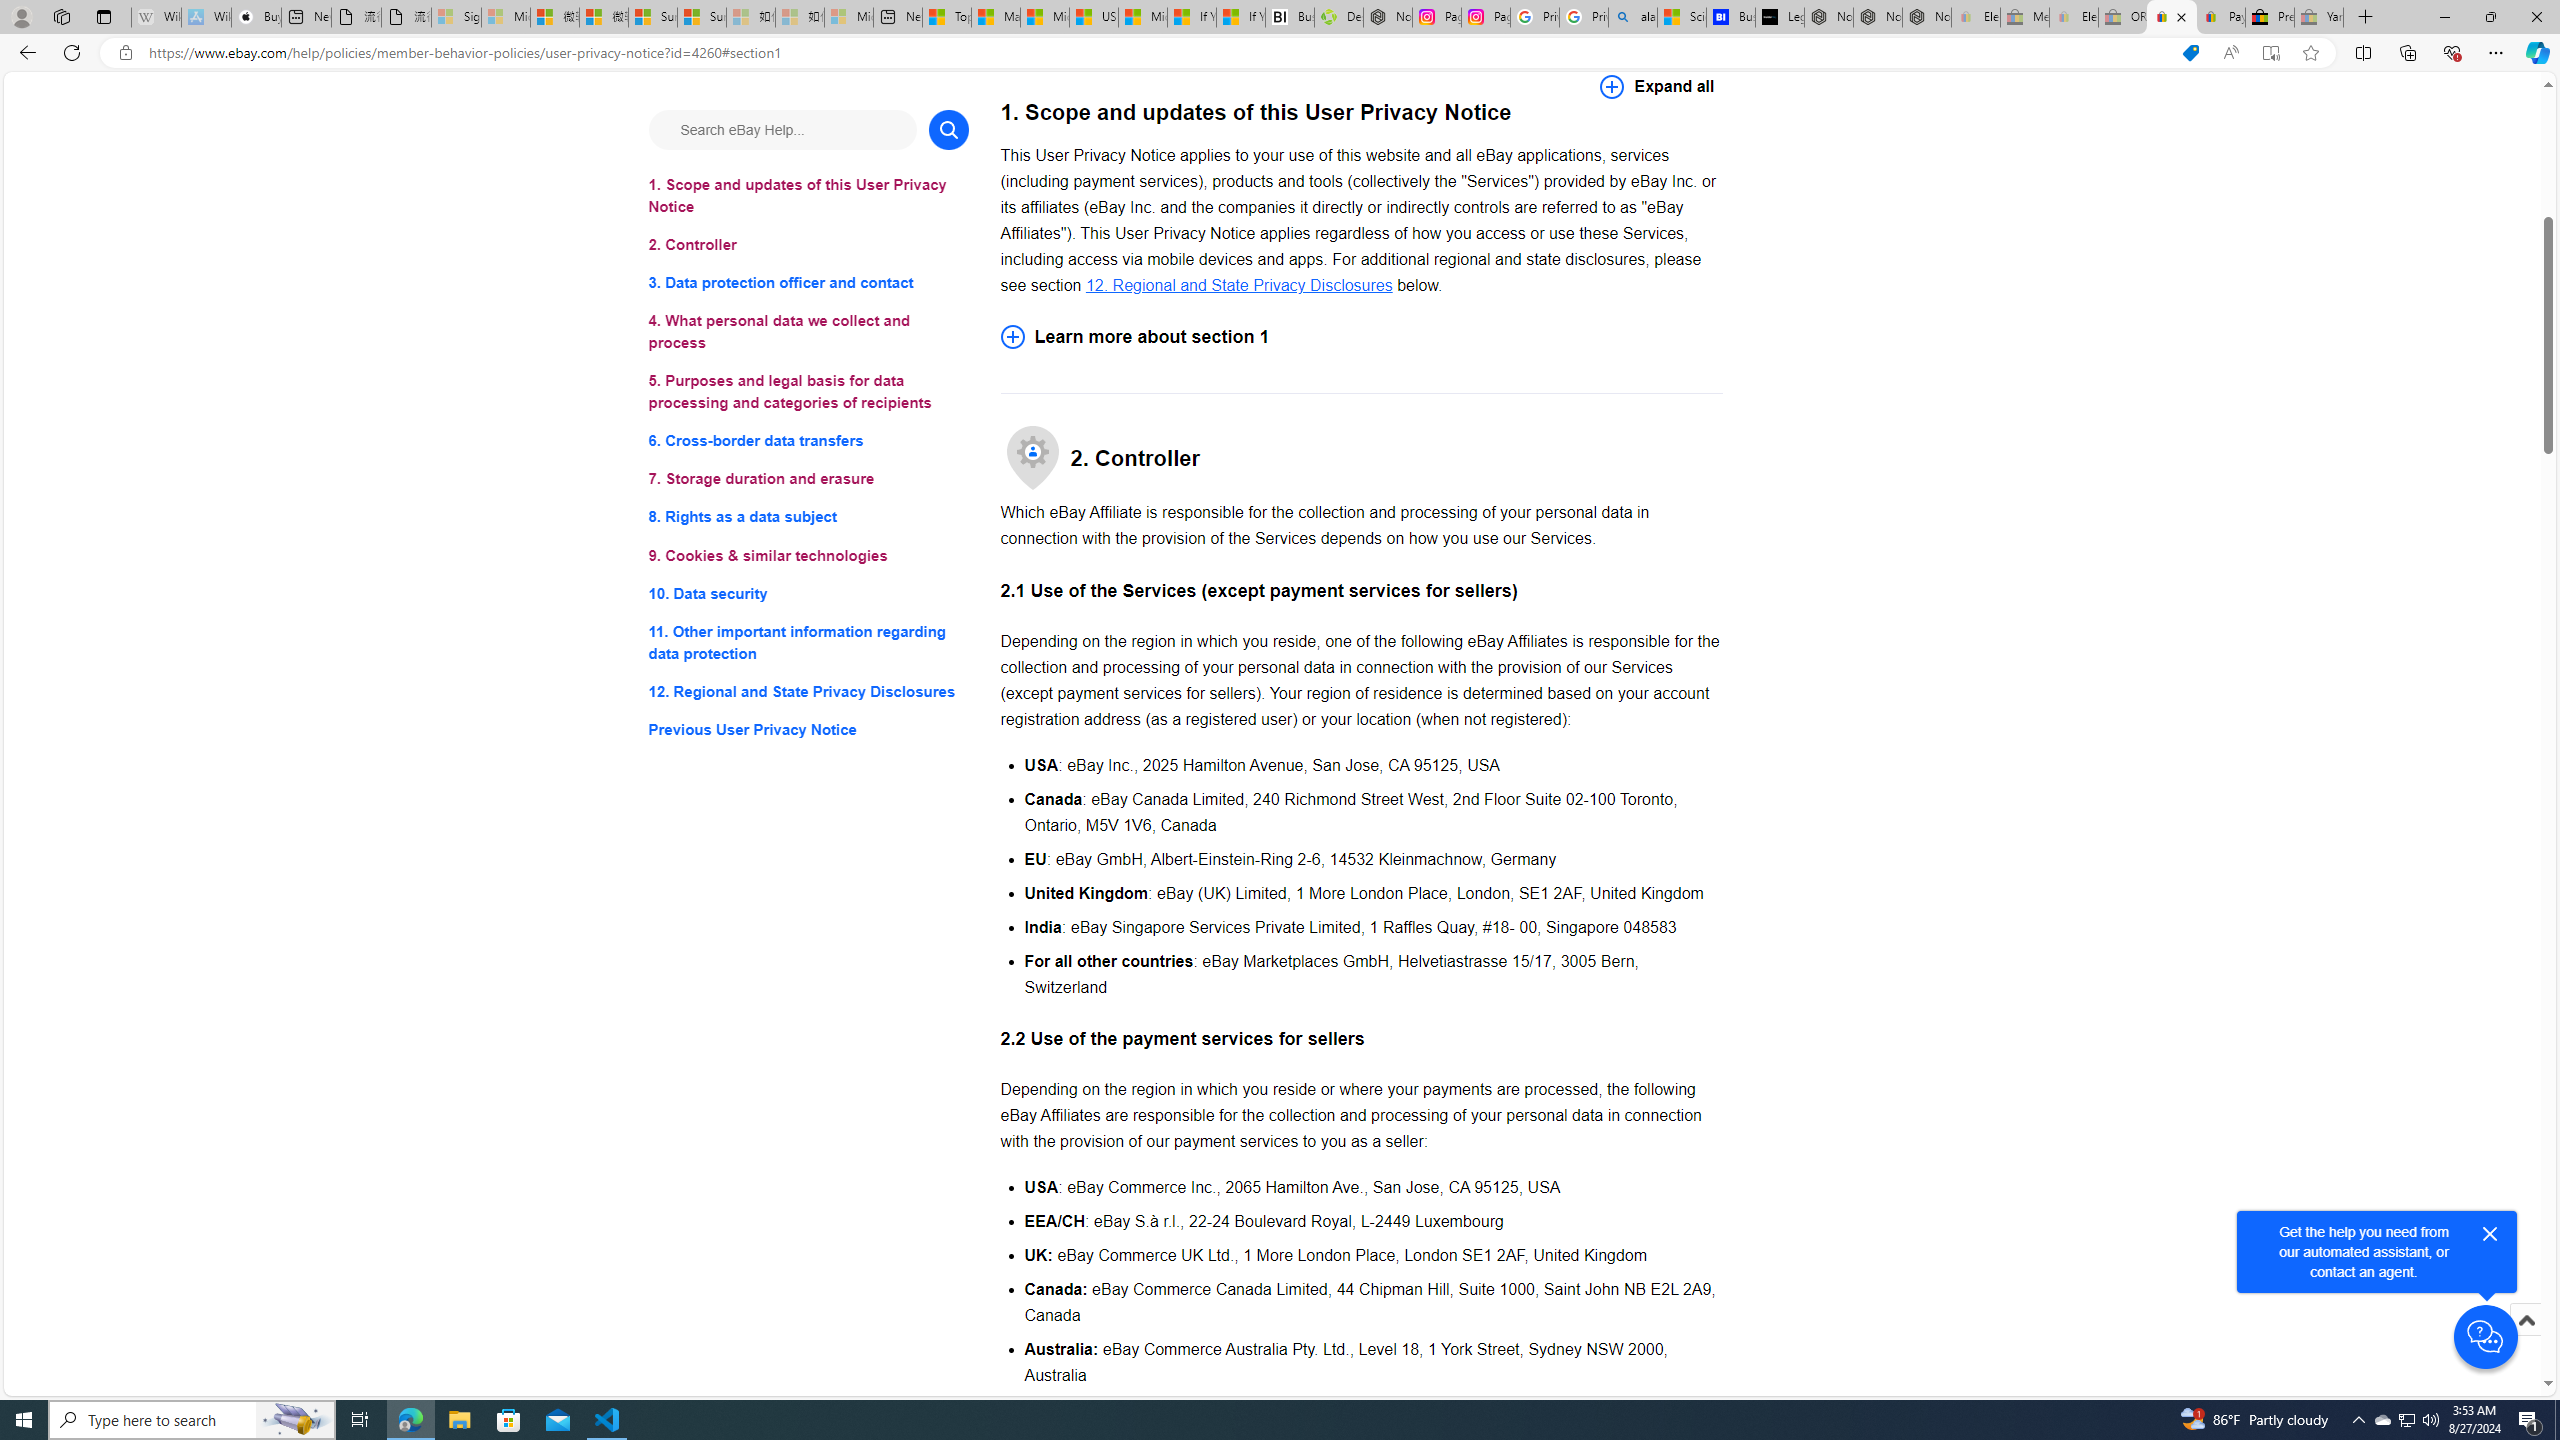  I want to click on 3. Data protection officer and contact, so click(808, 284).